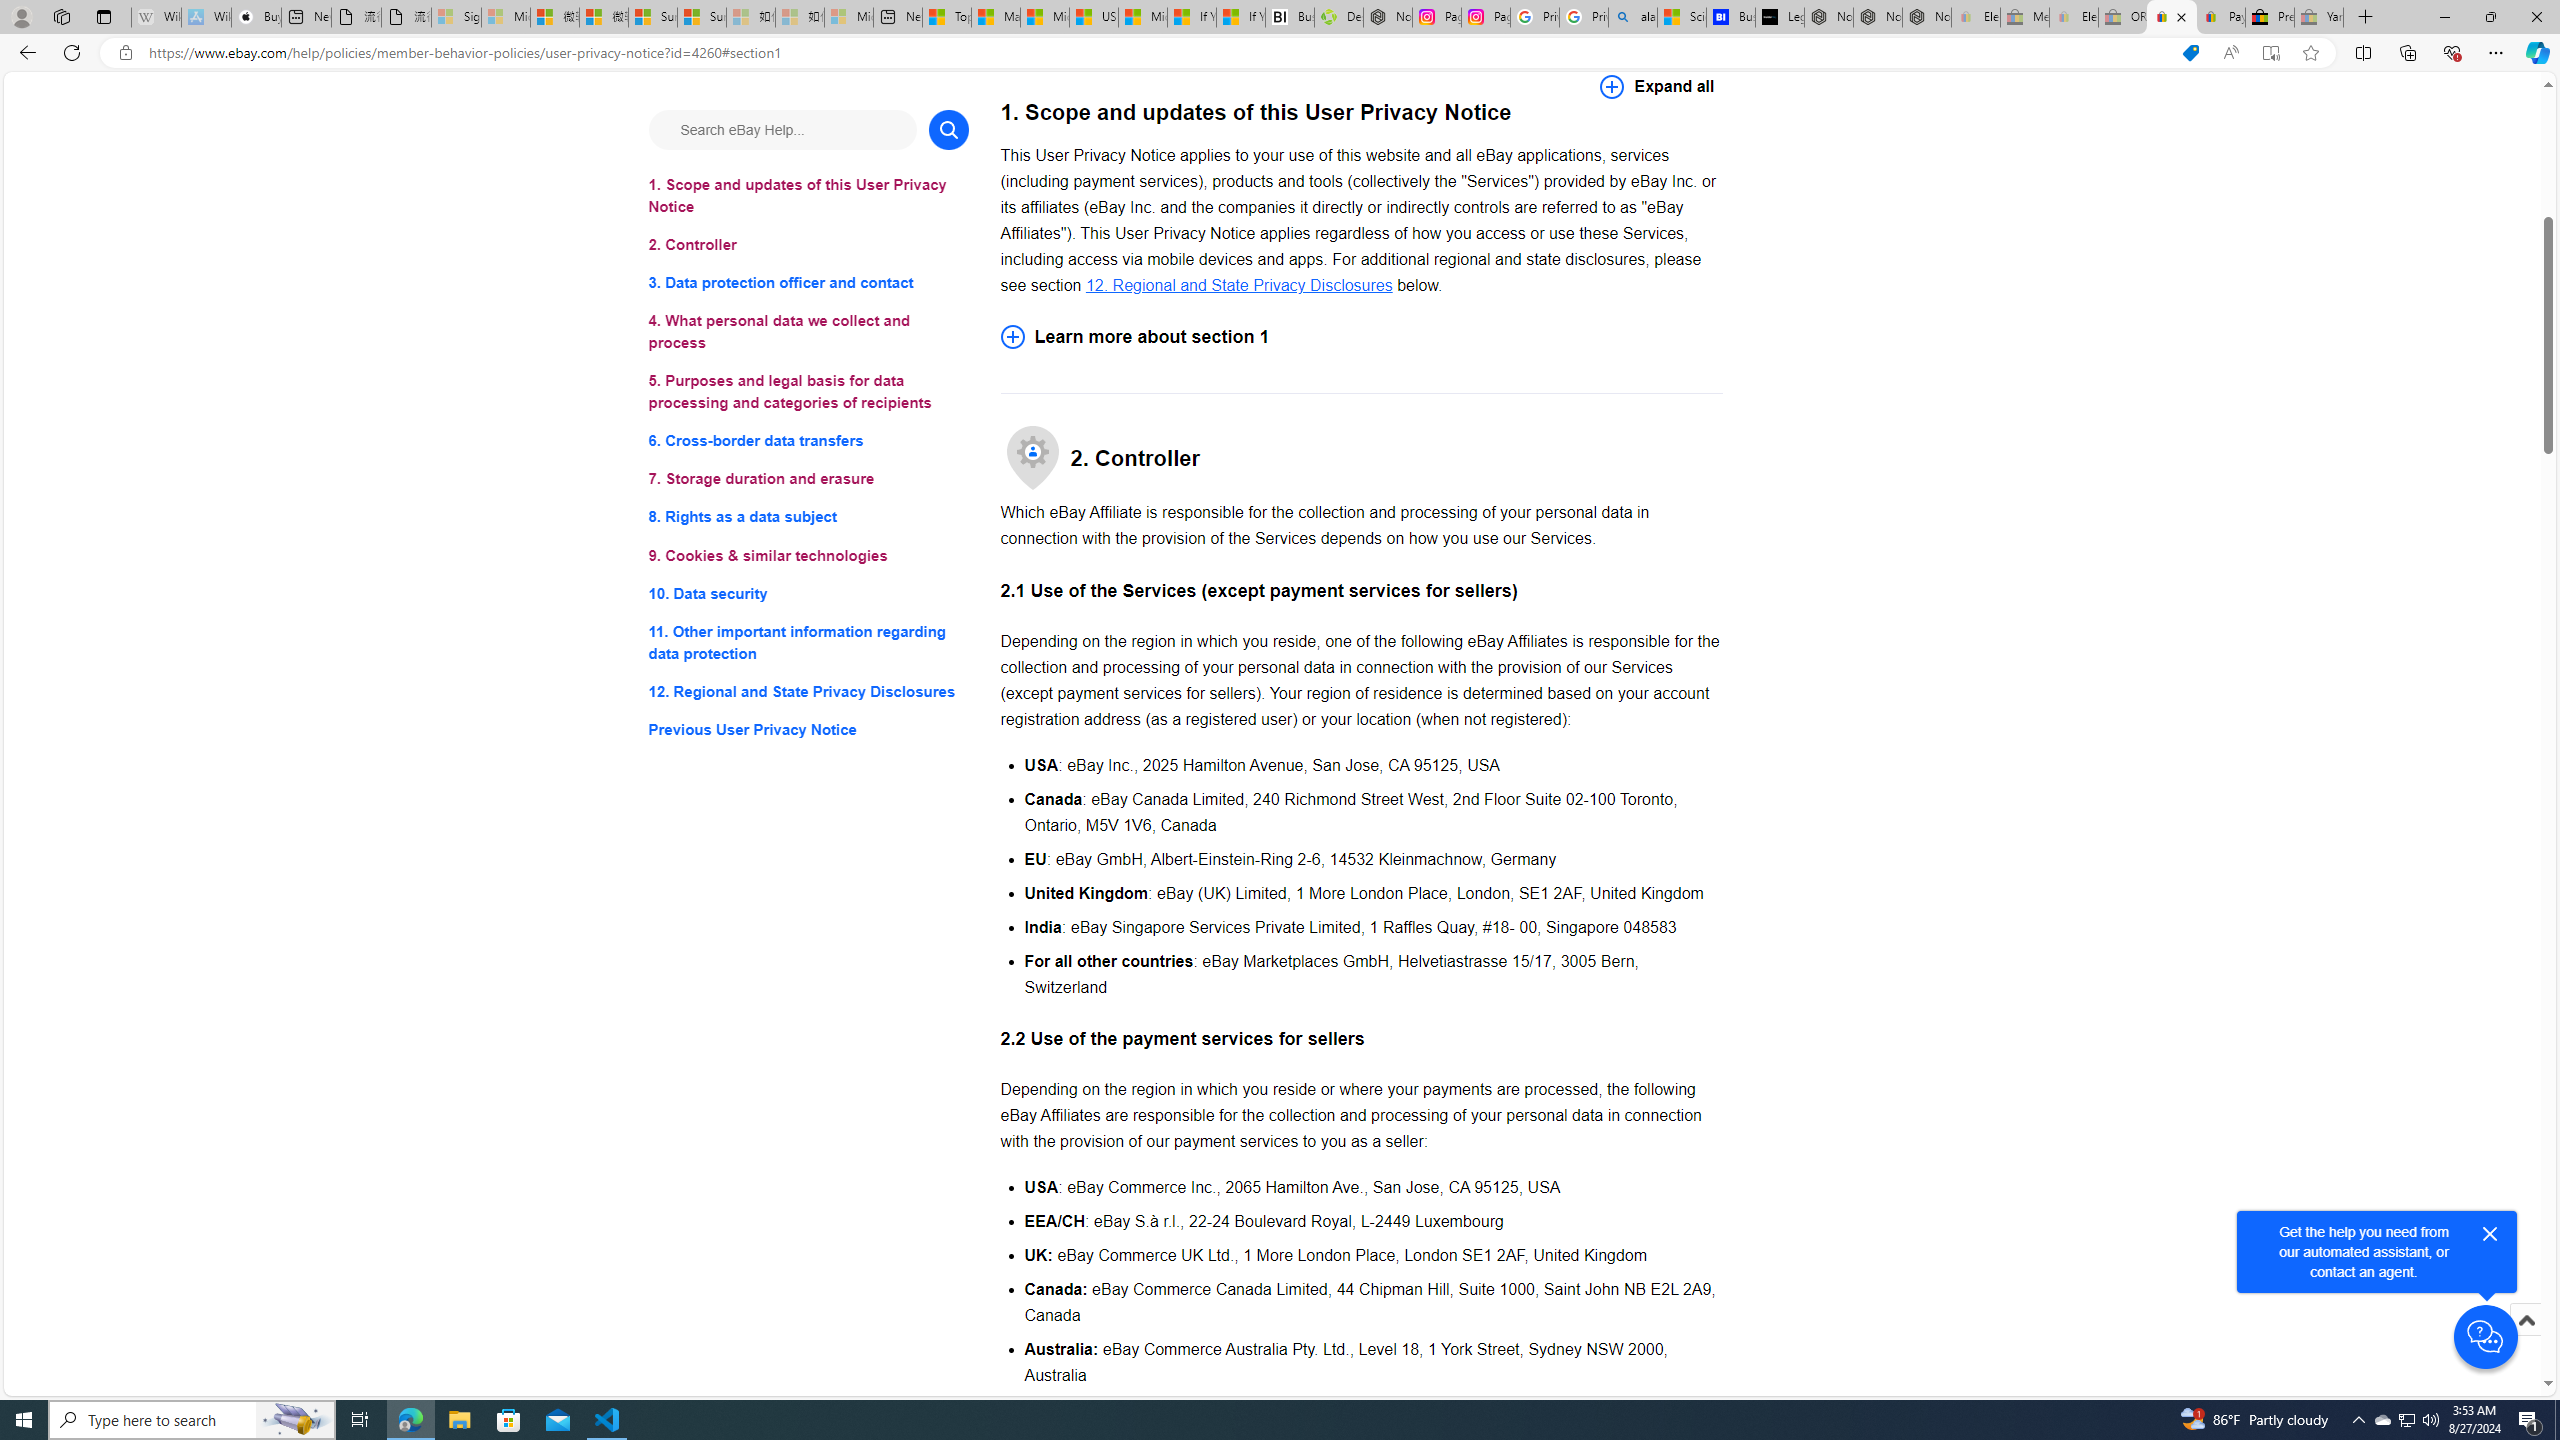  I want to click on 3. Data protection officer and contact, so click(808, 284).